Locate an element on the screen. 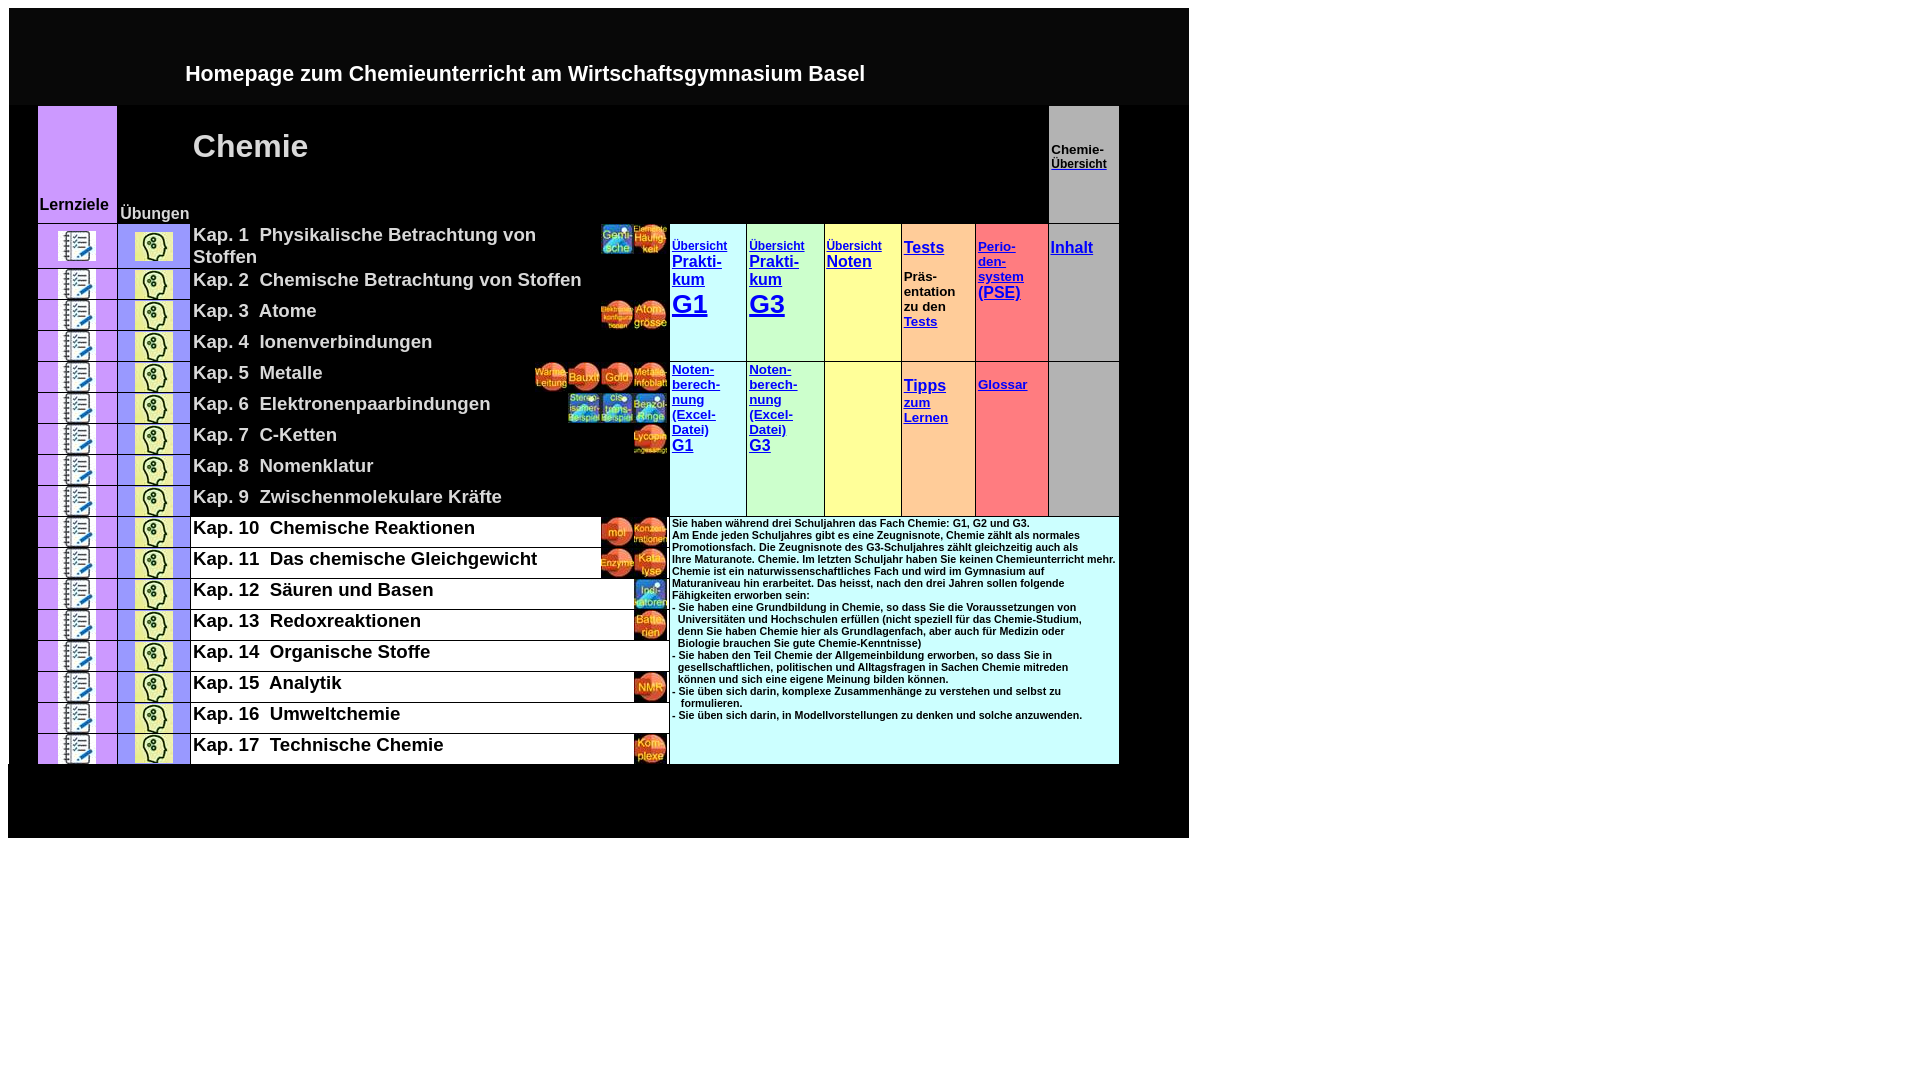  Prakti- is located at coordinates (697, 262).